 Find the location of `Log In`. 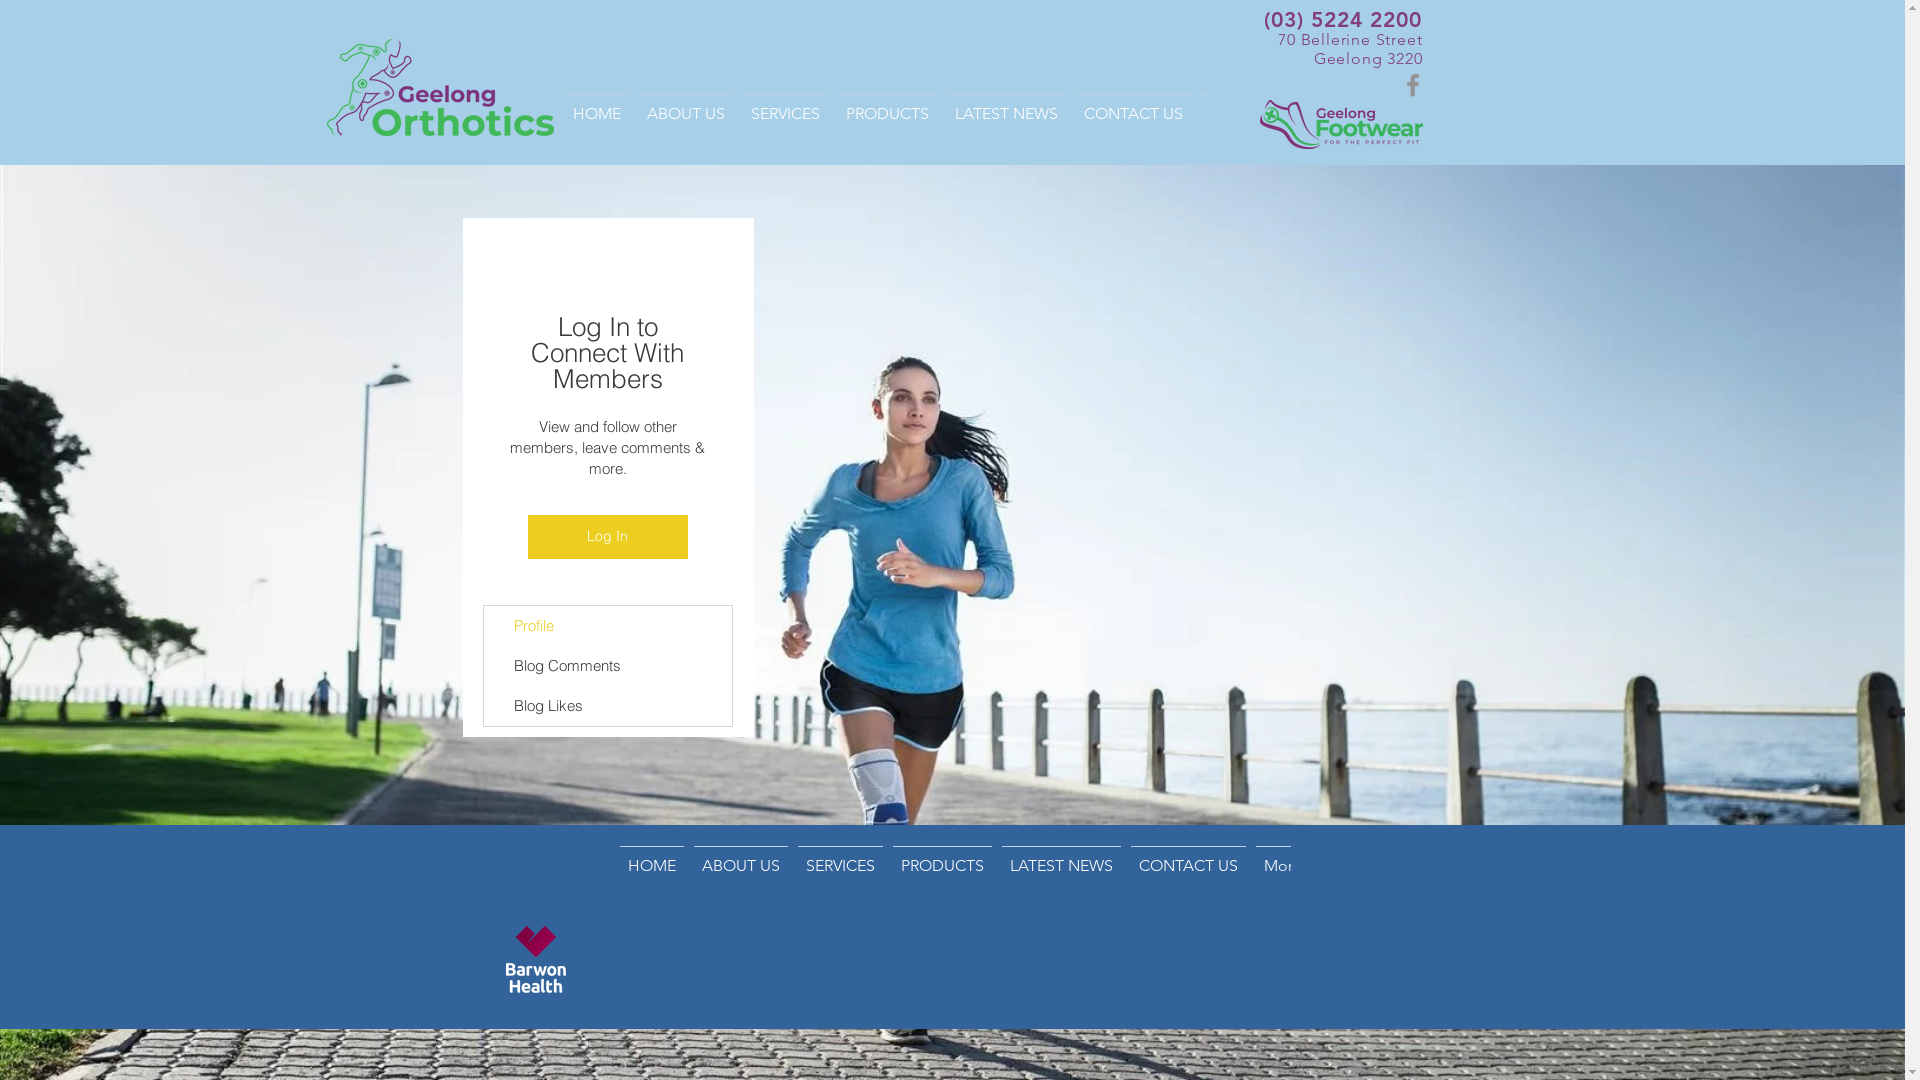

Log In is located at coordinates (608, 537).